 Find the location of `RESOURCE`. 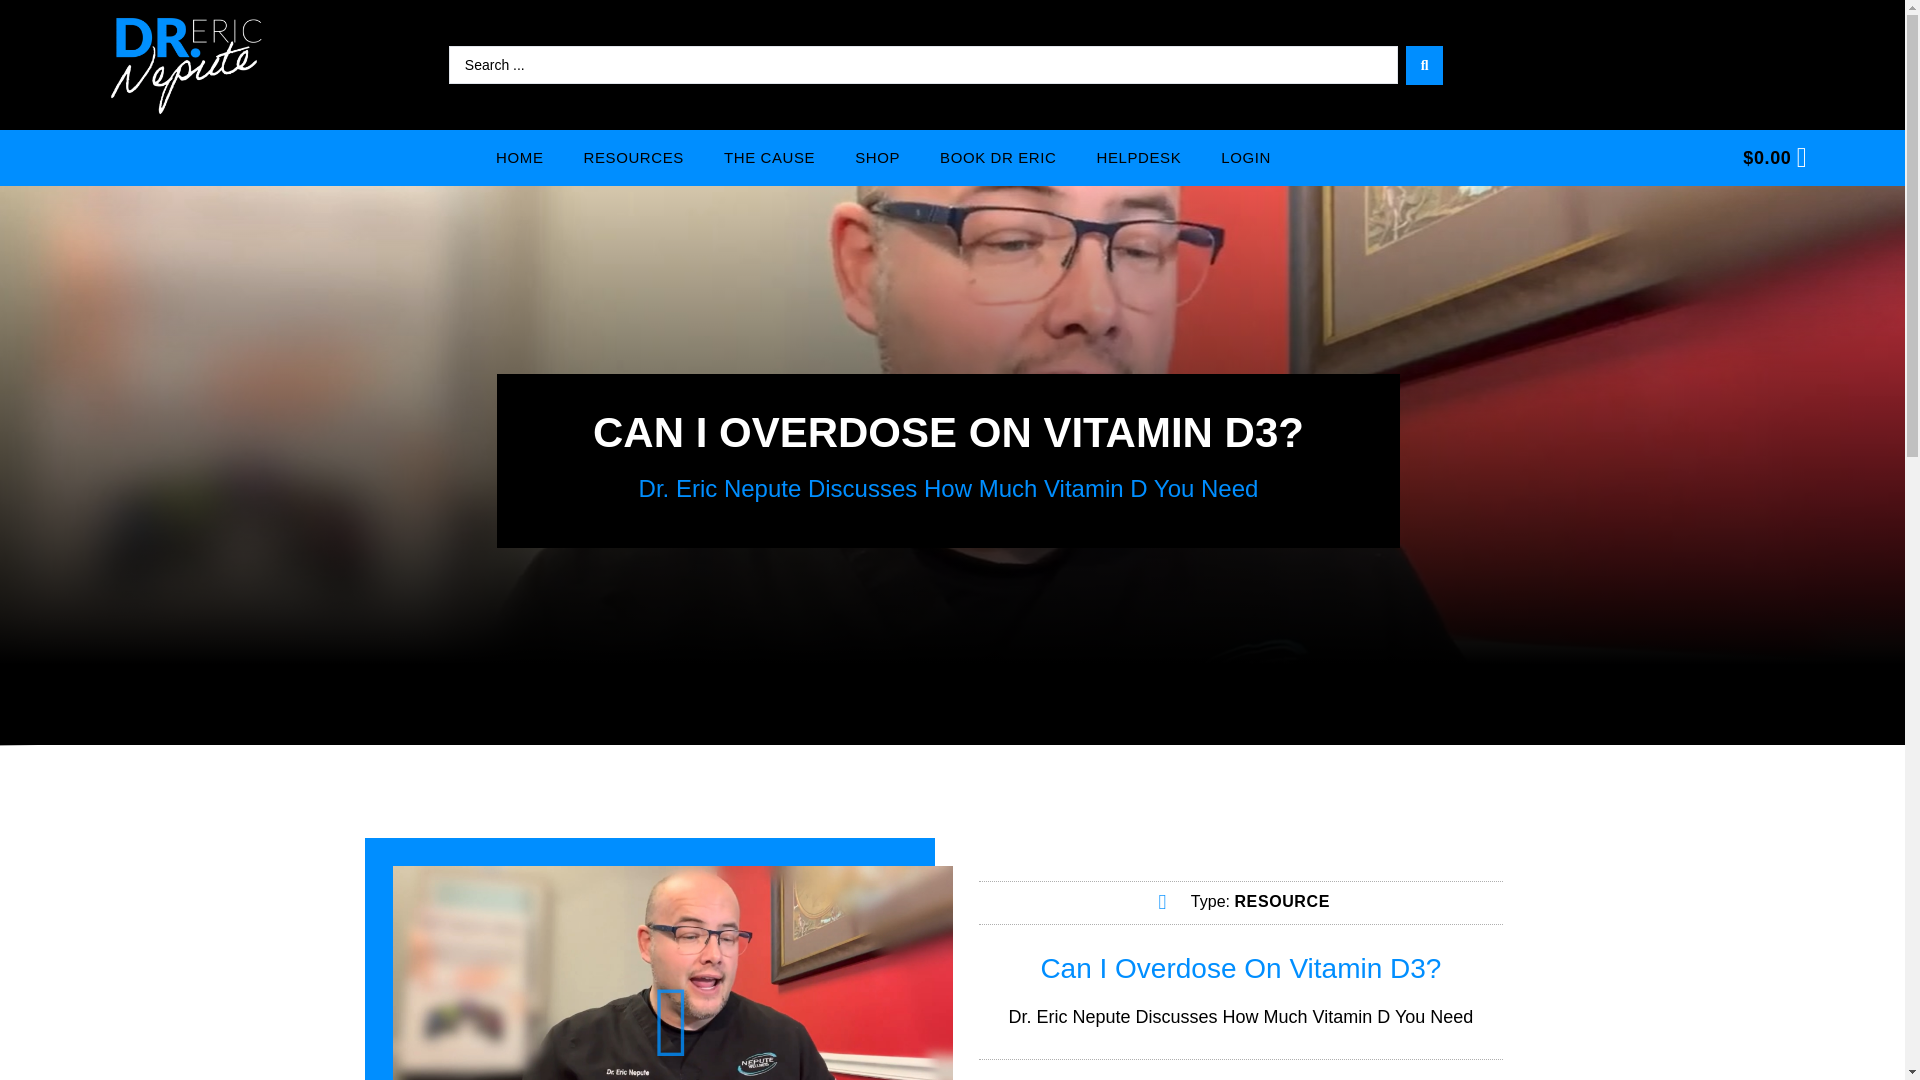

RESOURCE is located at coordinates (1281, 902).